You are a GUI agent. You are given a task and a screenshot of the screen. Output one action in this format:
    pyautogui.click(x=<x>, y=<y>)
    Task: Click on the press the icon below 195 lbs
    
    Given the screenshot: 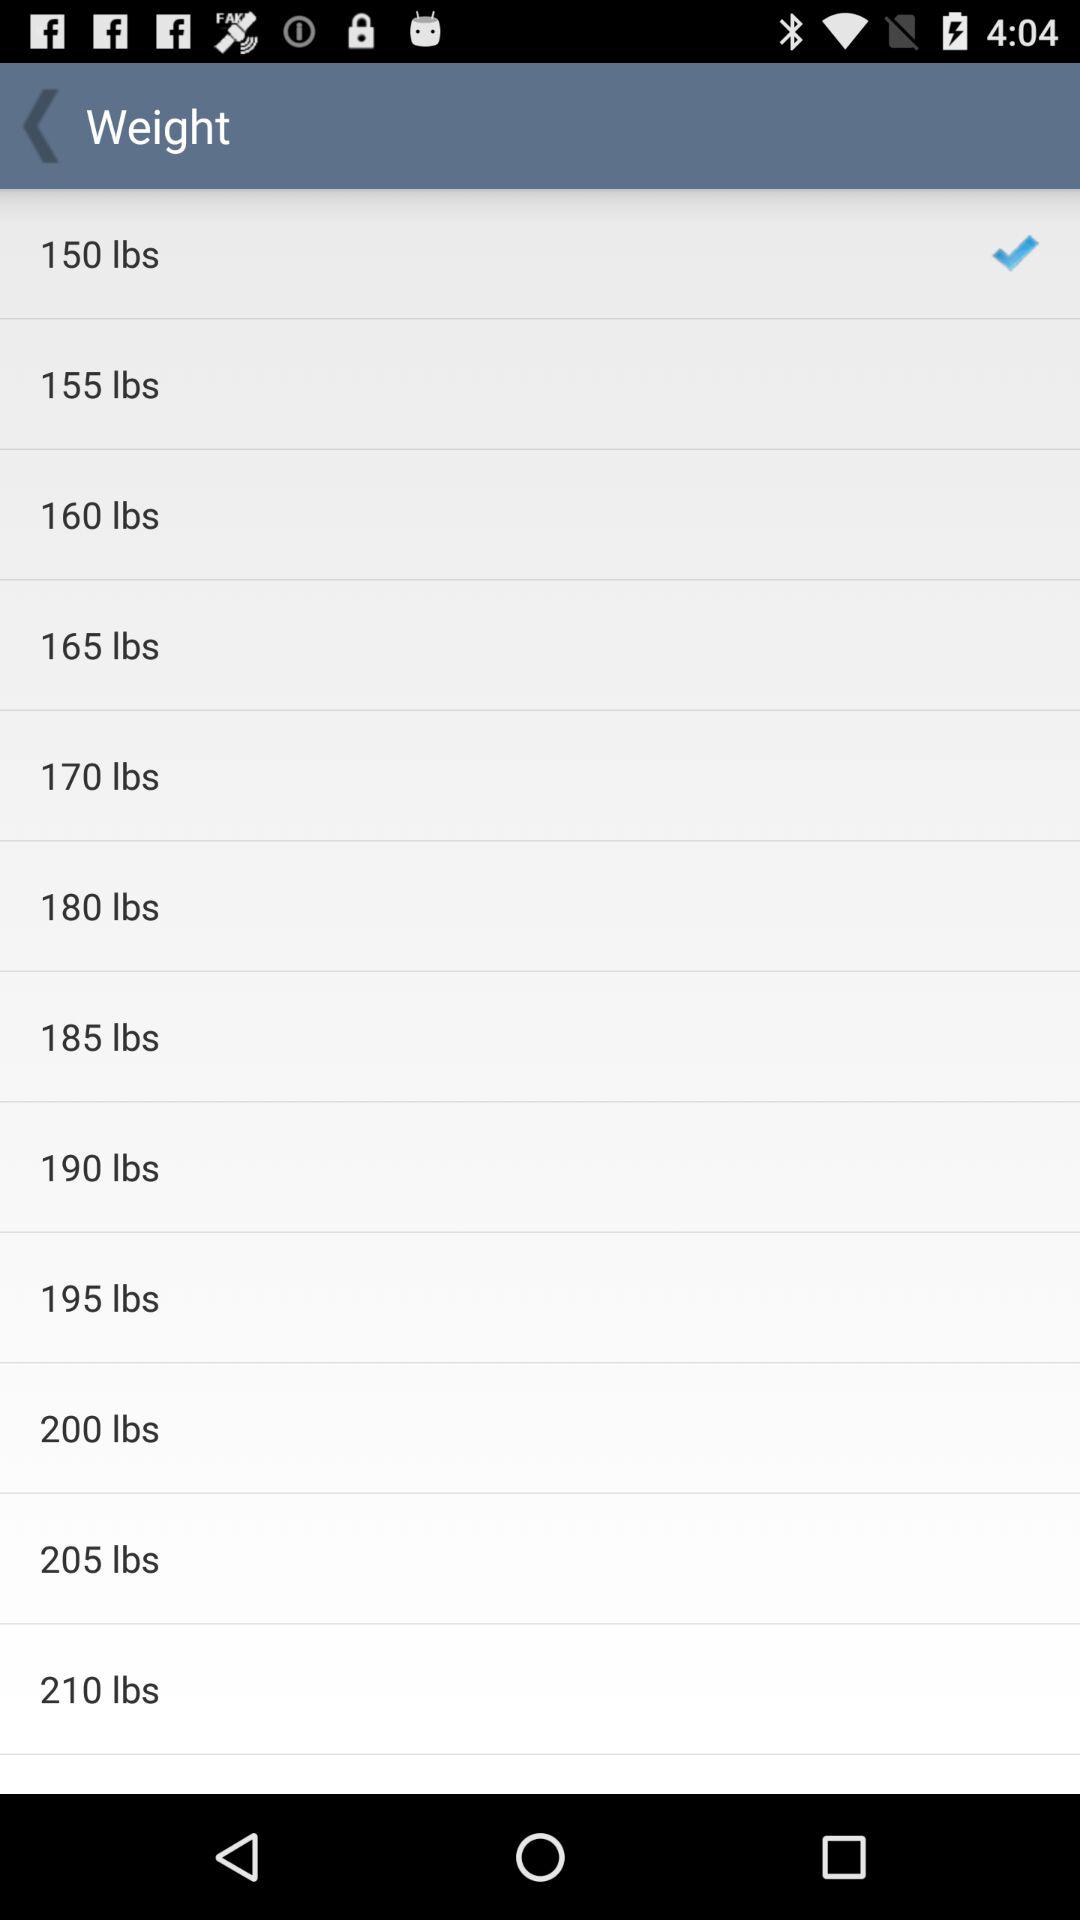 What is the action you would take?
    pyautogui.click(x=488, y=1428)
    